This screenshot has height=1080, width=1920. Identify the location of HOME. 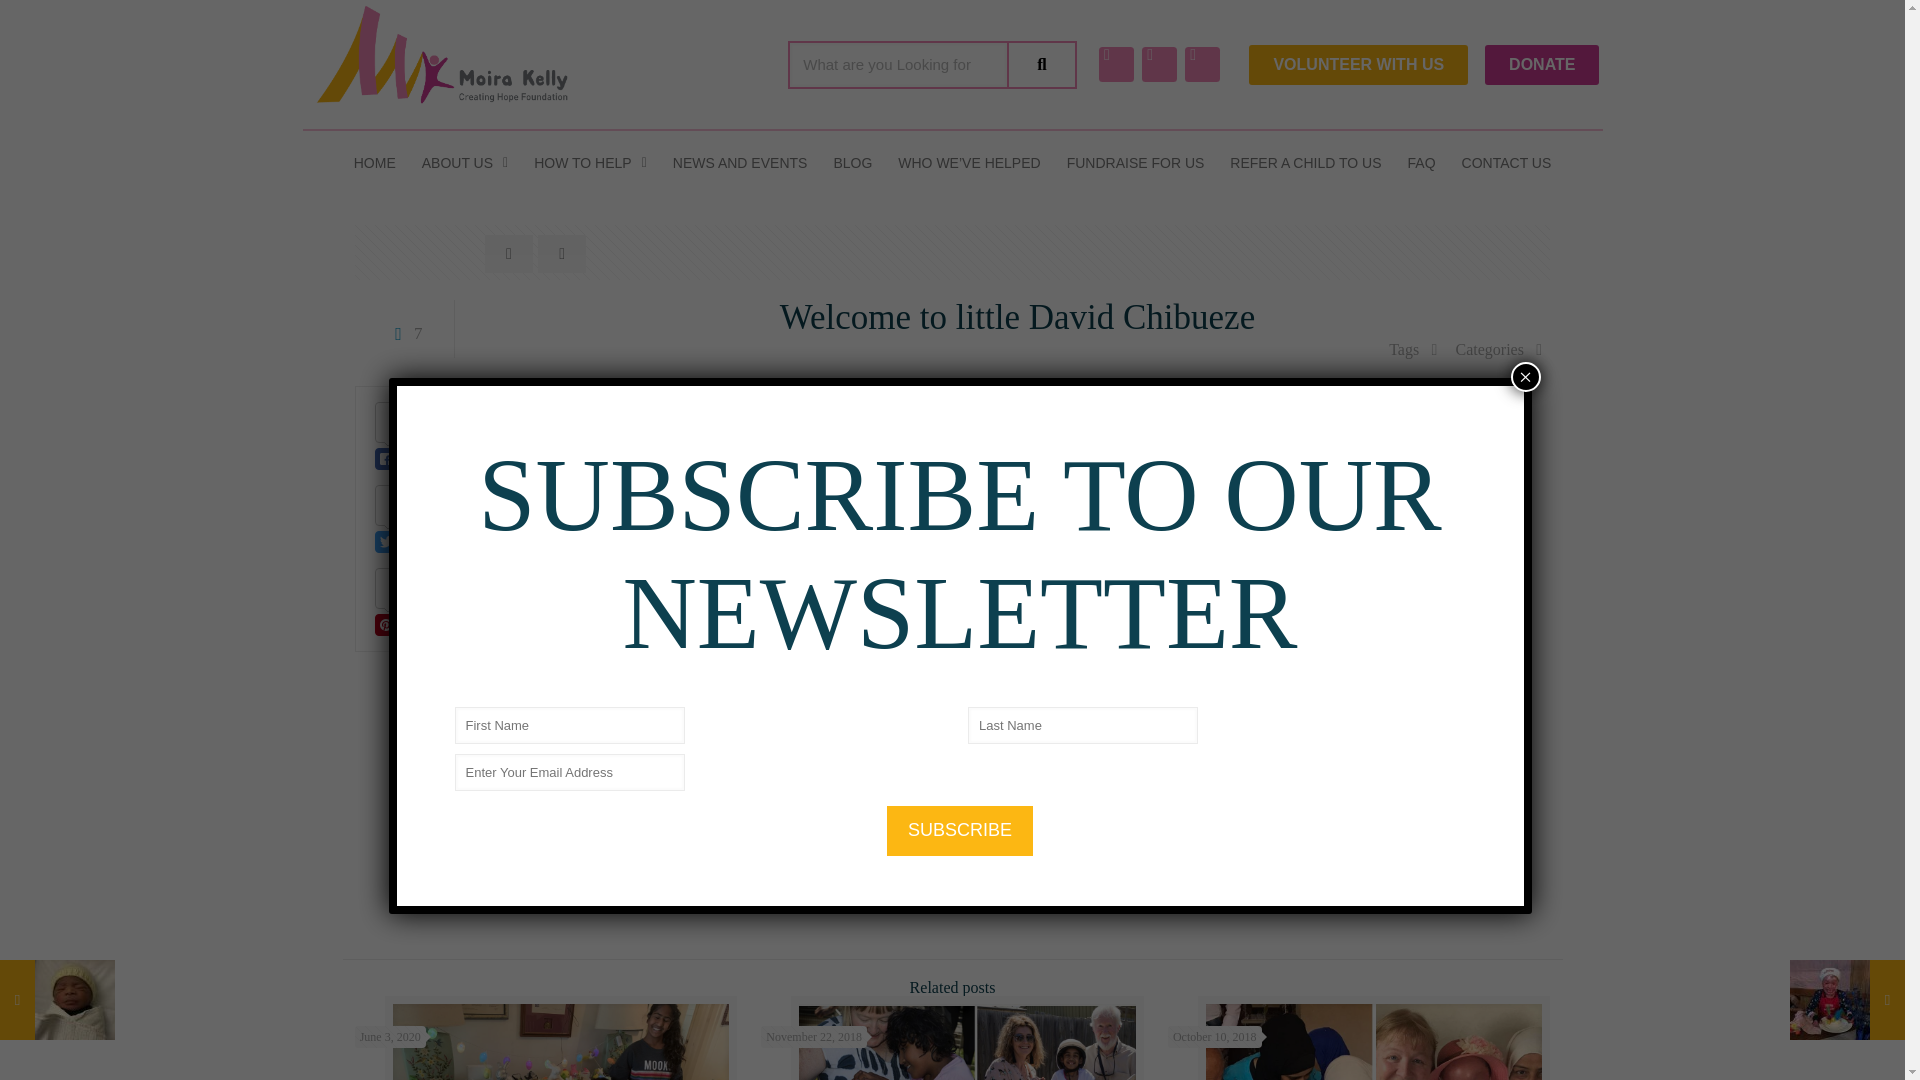
(374, 162).